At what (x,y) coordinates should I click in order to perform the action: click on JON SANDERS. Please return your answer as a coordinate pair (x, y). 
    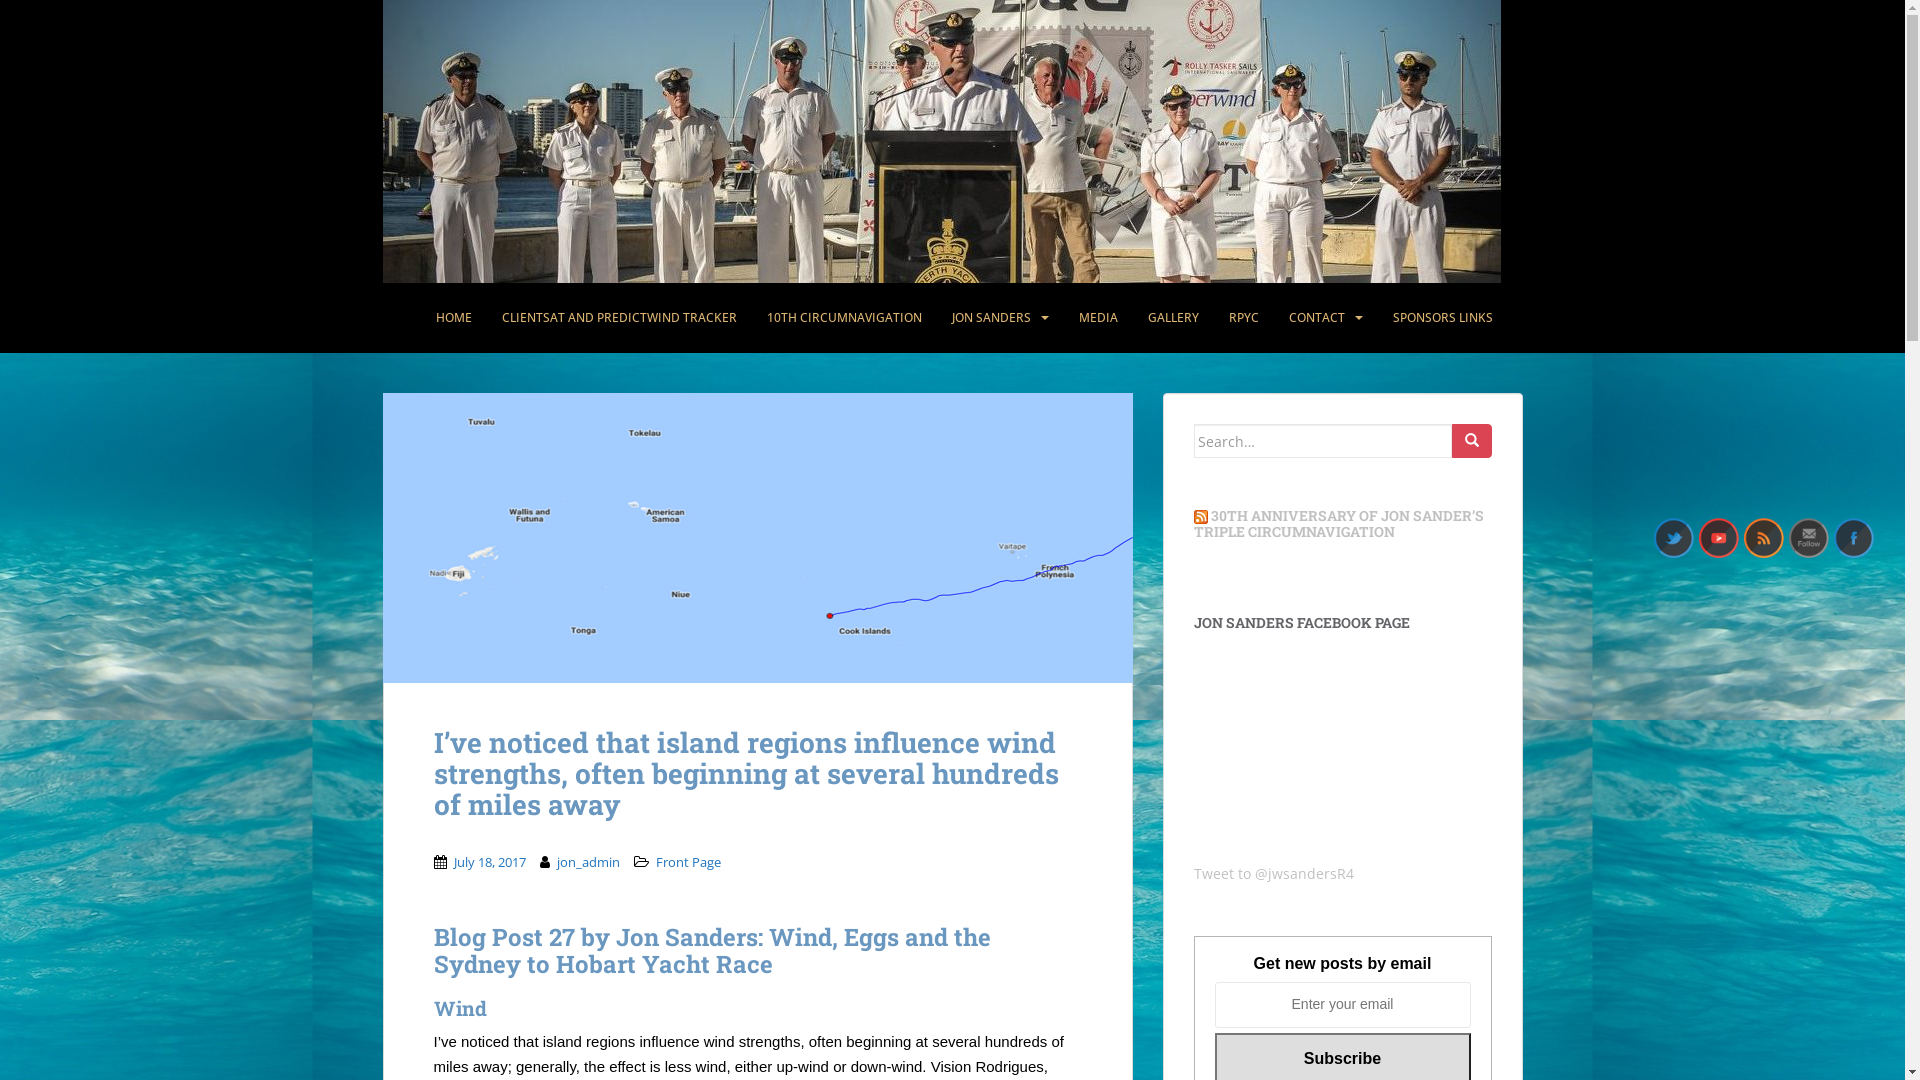
    Looking at the image, I should click on (992, 318).